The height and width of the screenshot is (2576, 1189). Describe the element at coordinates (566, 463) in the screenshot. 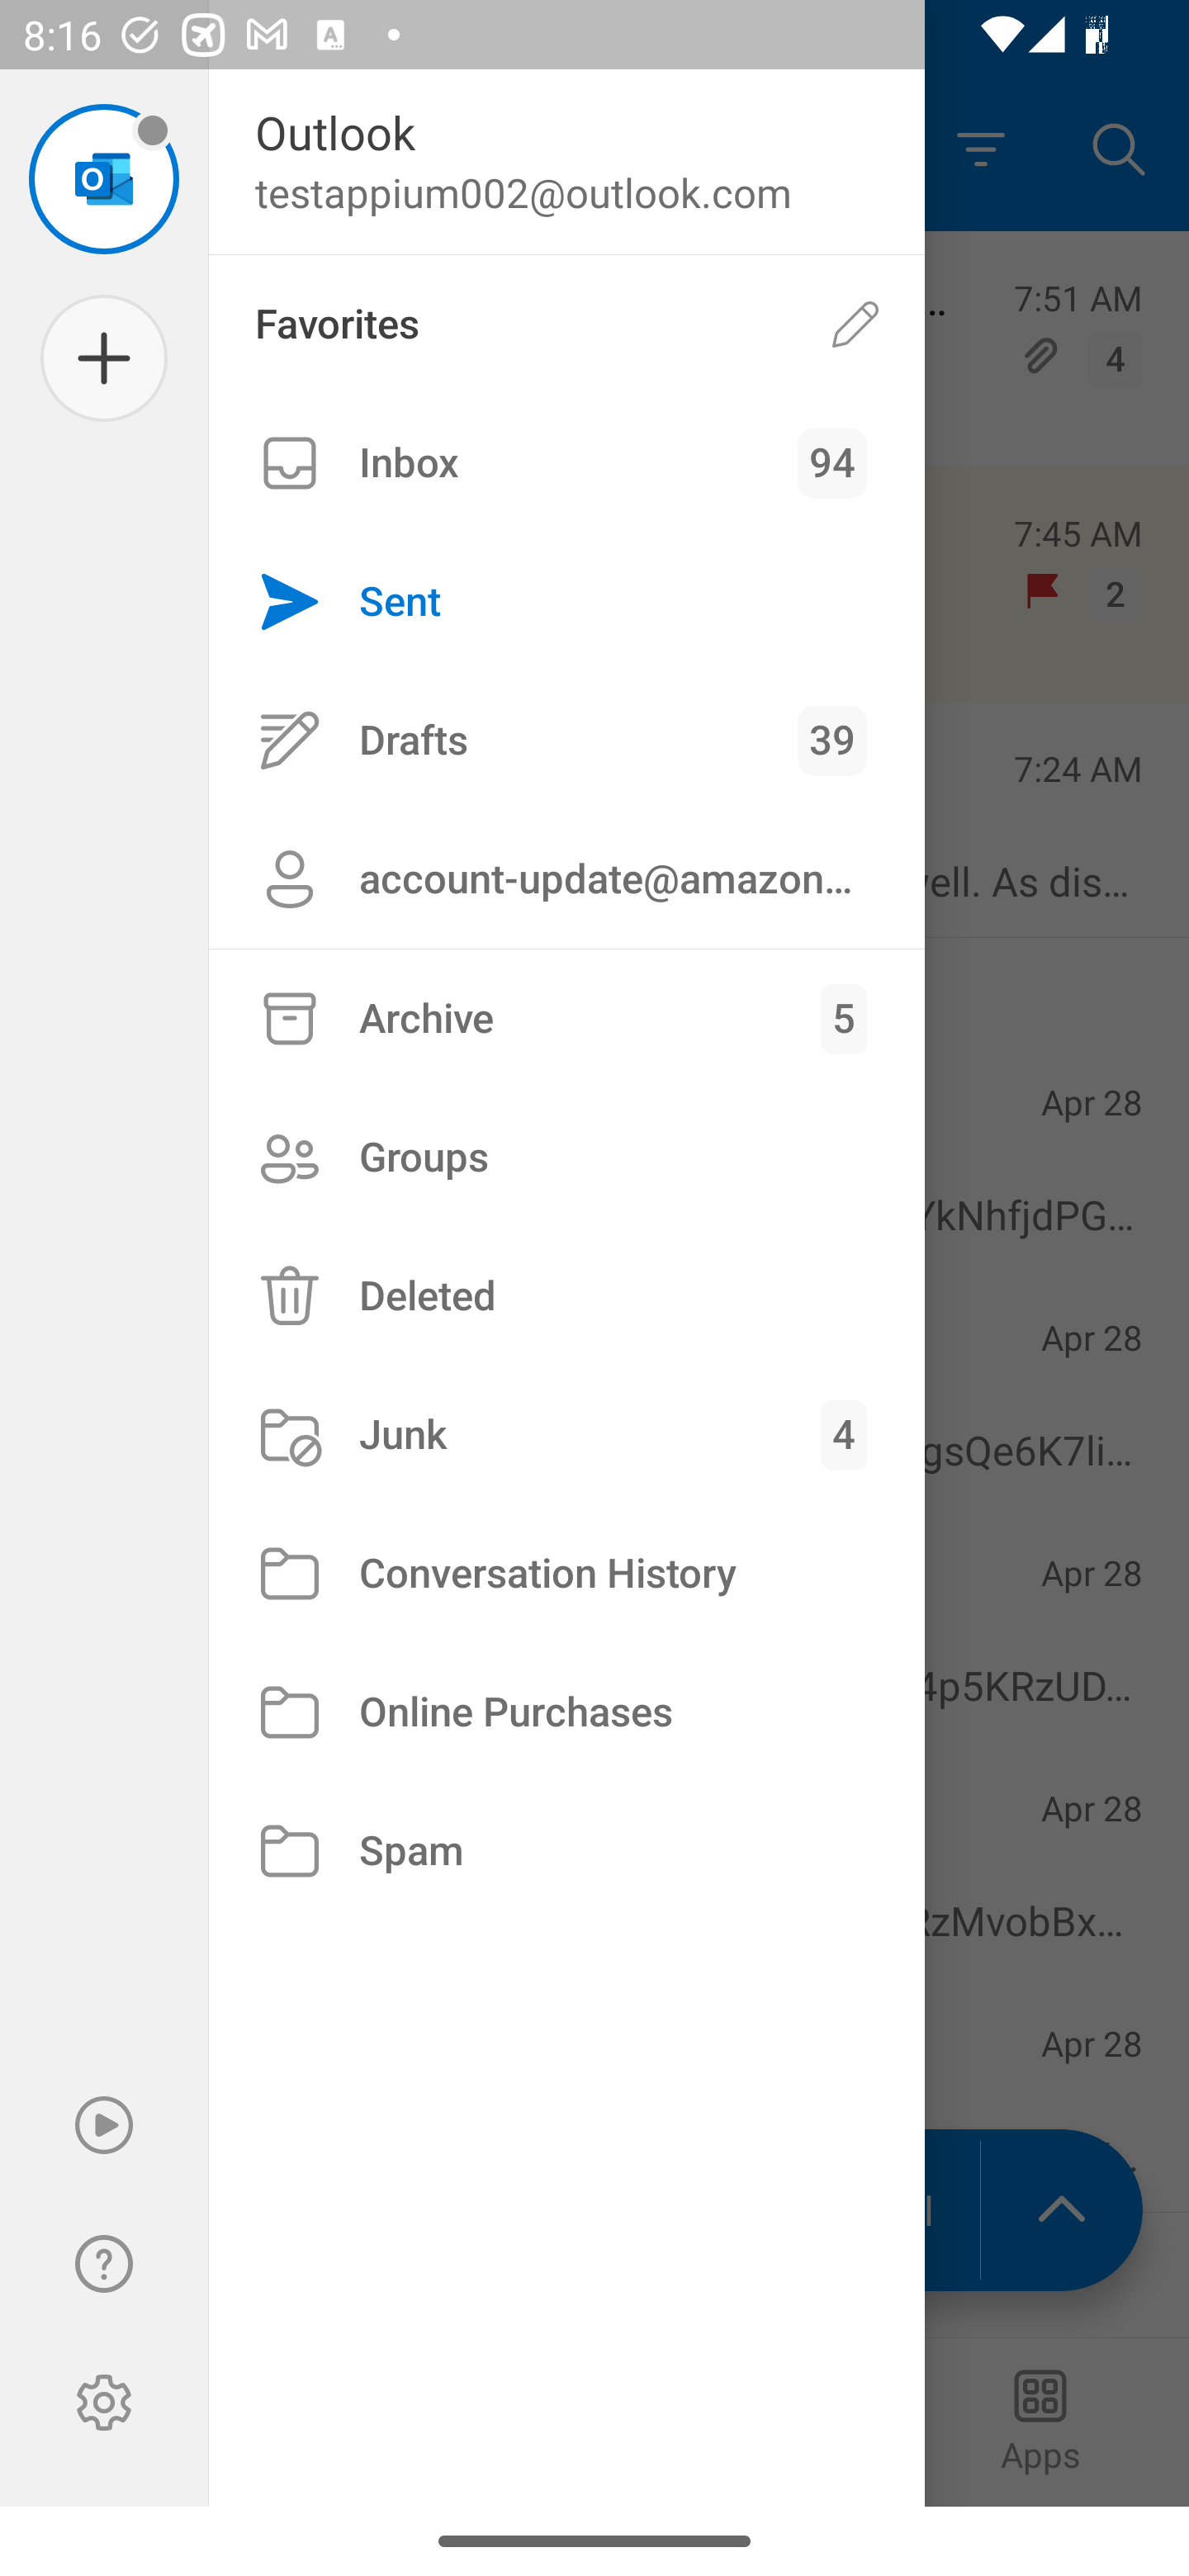

I see `Inbox Inbox, 94 unread emails` at that location.